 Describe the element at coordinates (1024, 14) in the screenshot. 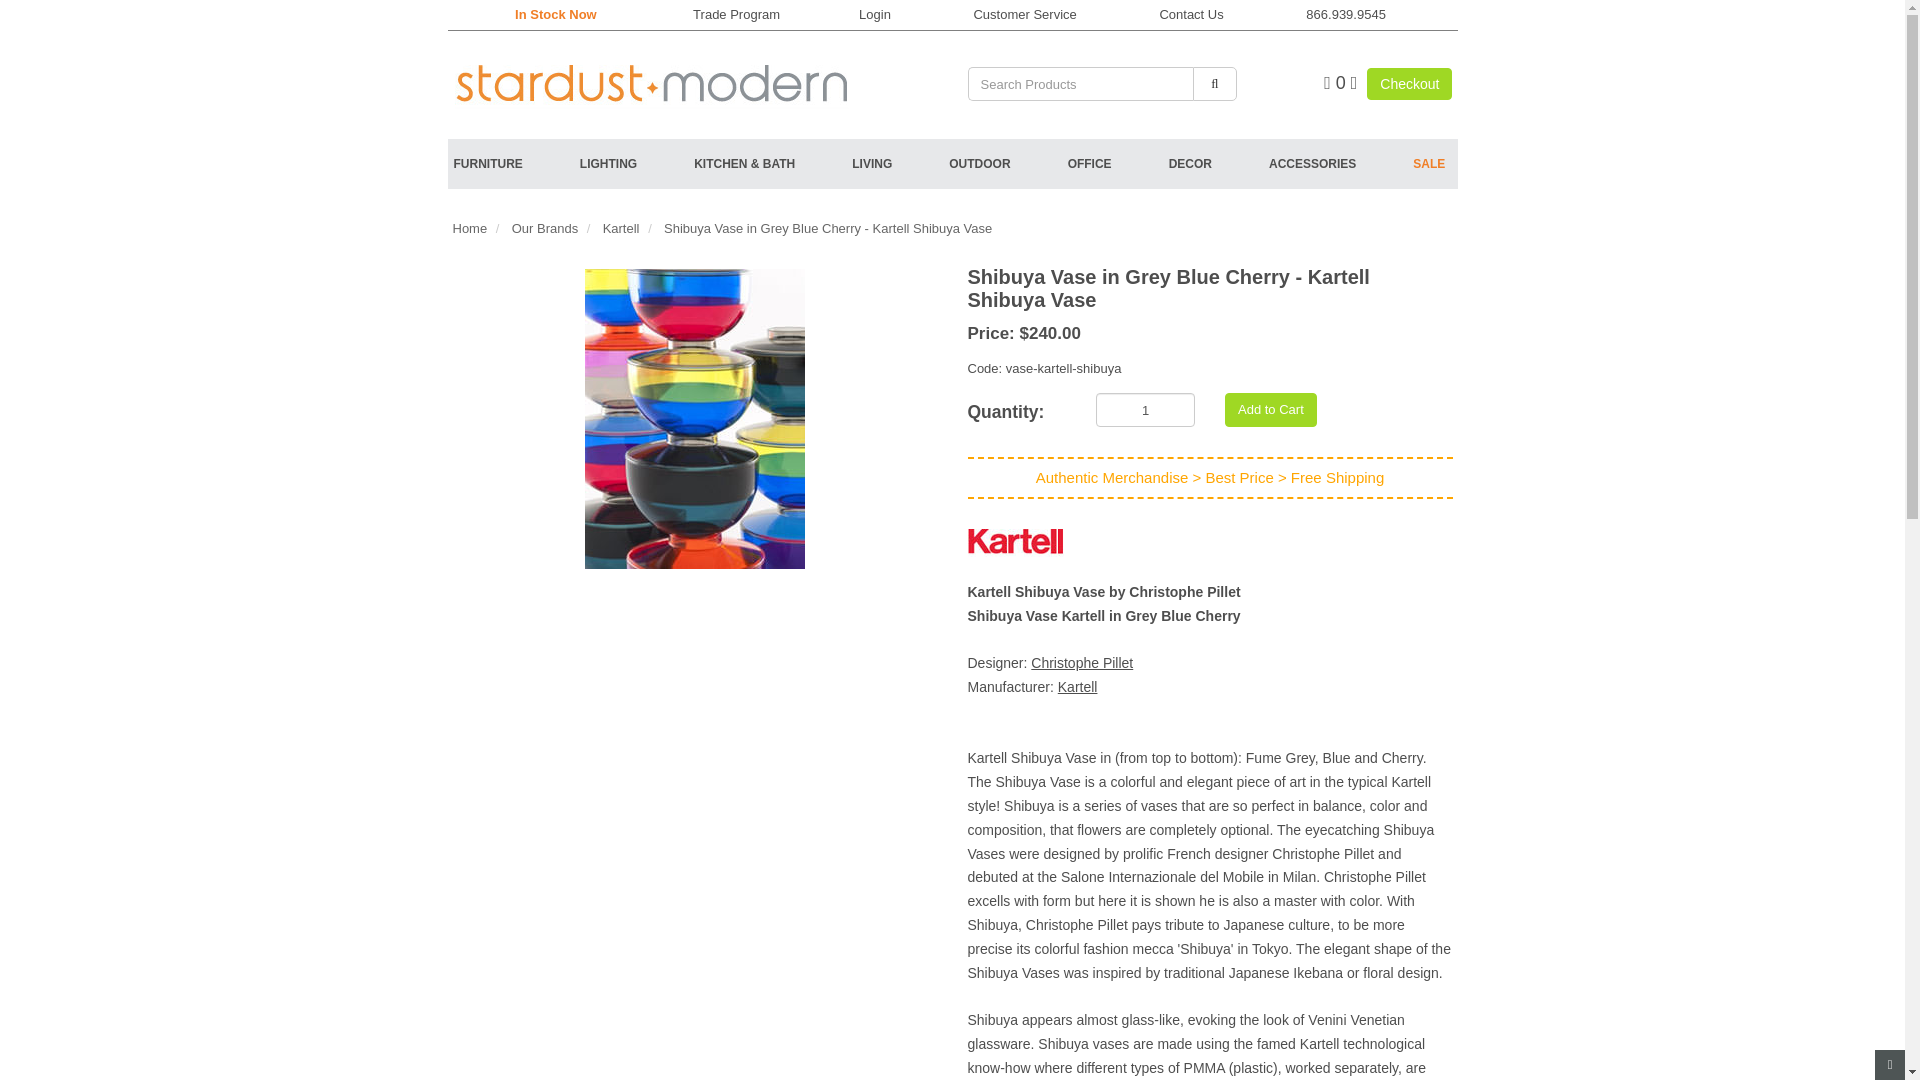

I see `Customer Service` at that location.